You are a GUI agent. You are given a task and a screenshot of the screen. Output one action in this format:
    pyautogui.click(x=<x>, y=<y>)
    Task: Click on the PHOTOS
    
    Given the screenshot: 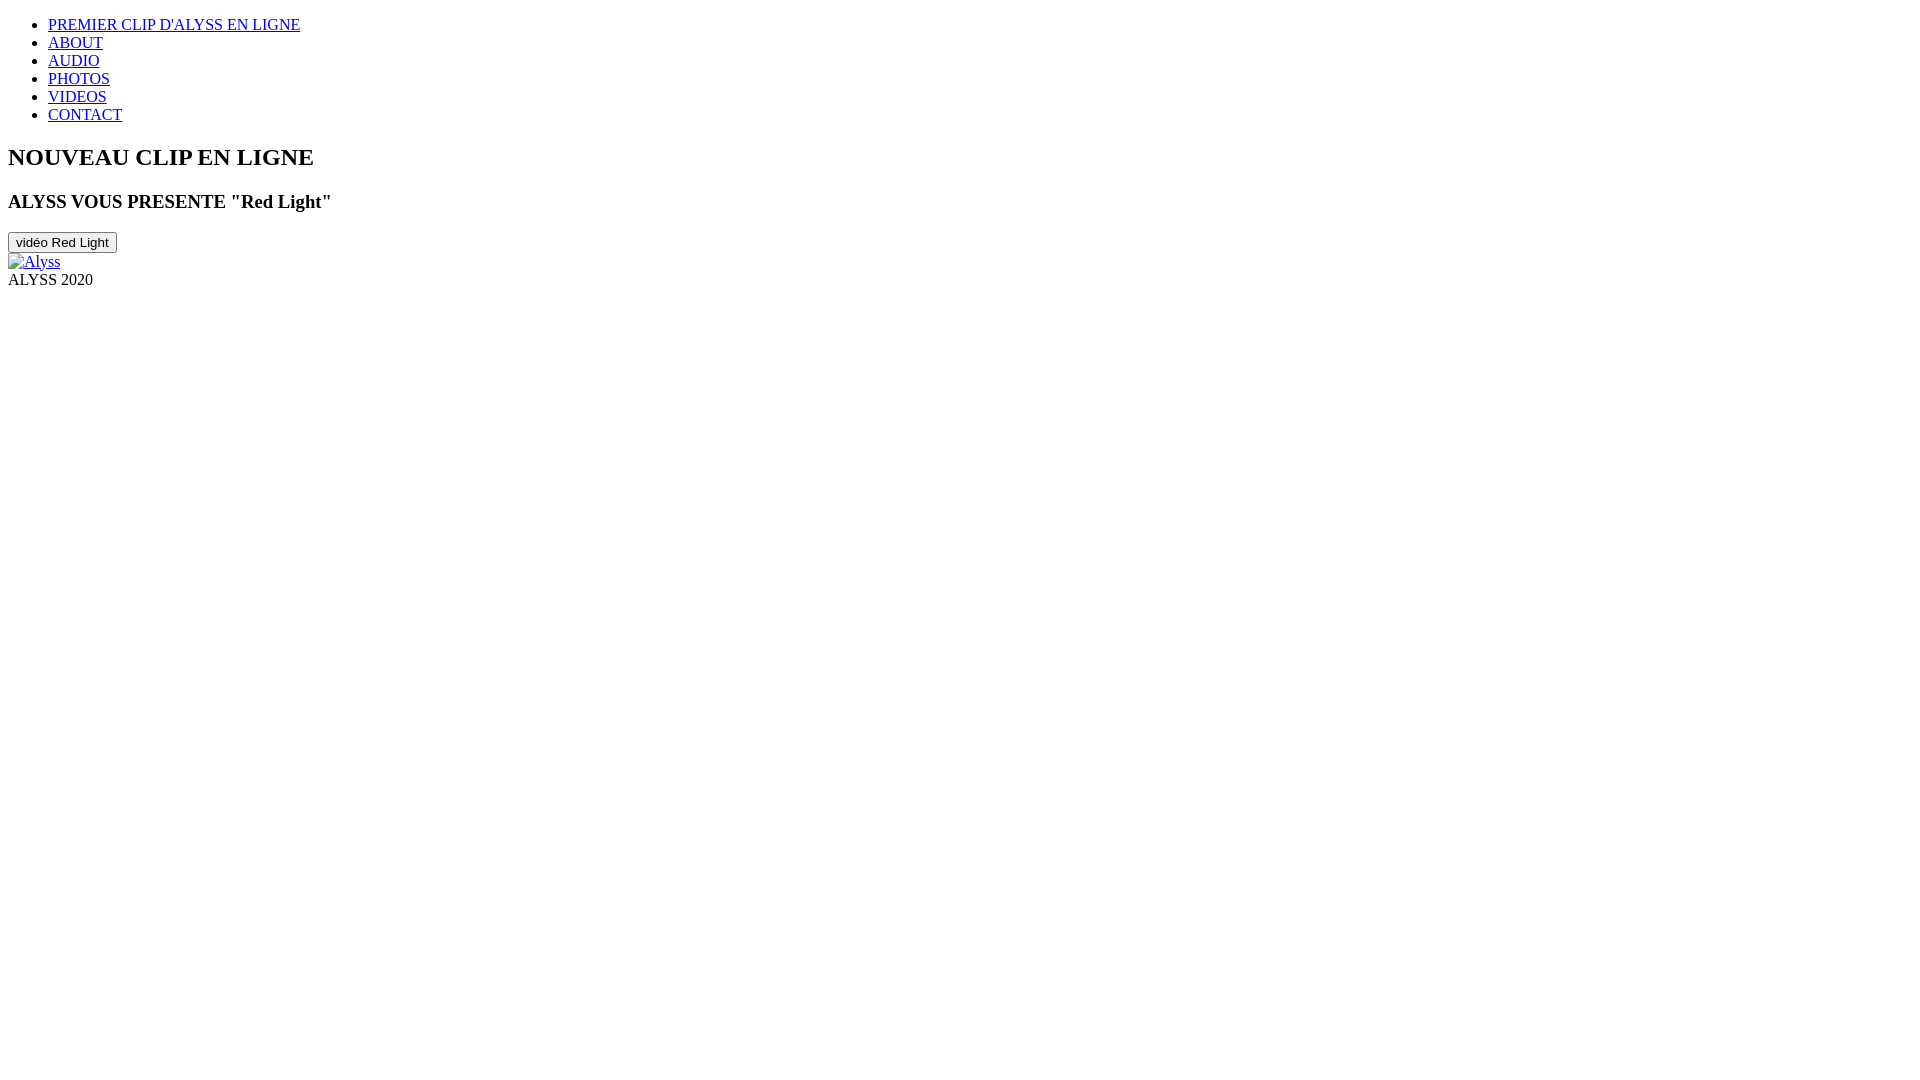 What is the action you would take?
    pyautogui.click(x=79, y=78)
    